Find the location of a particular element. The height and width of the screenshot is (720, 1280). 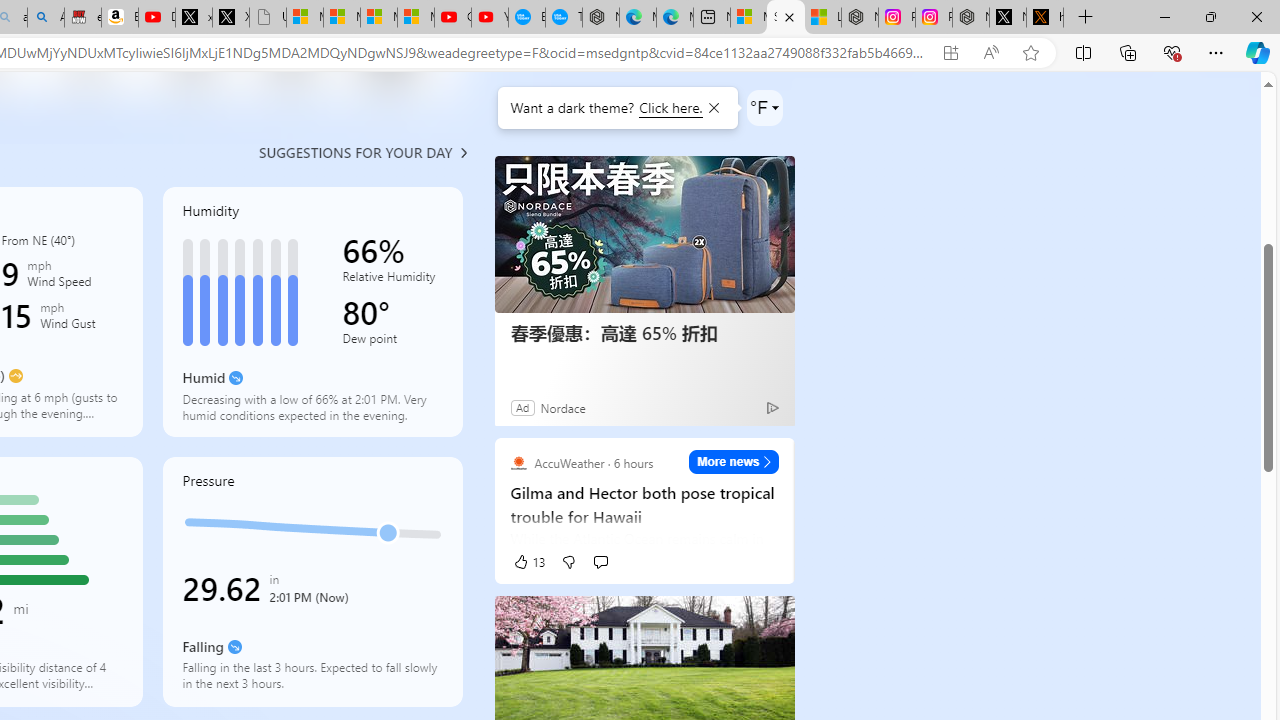

Weather settings Want a dark theme?Click here. is located at coordinates (764, 108).